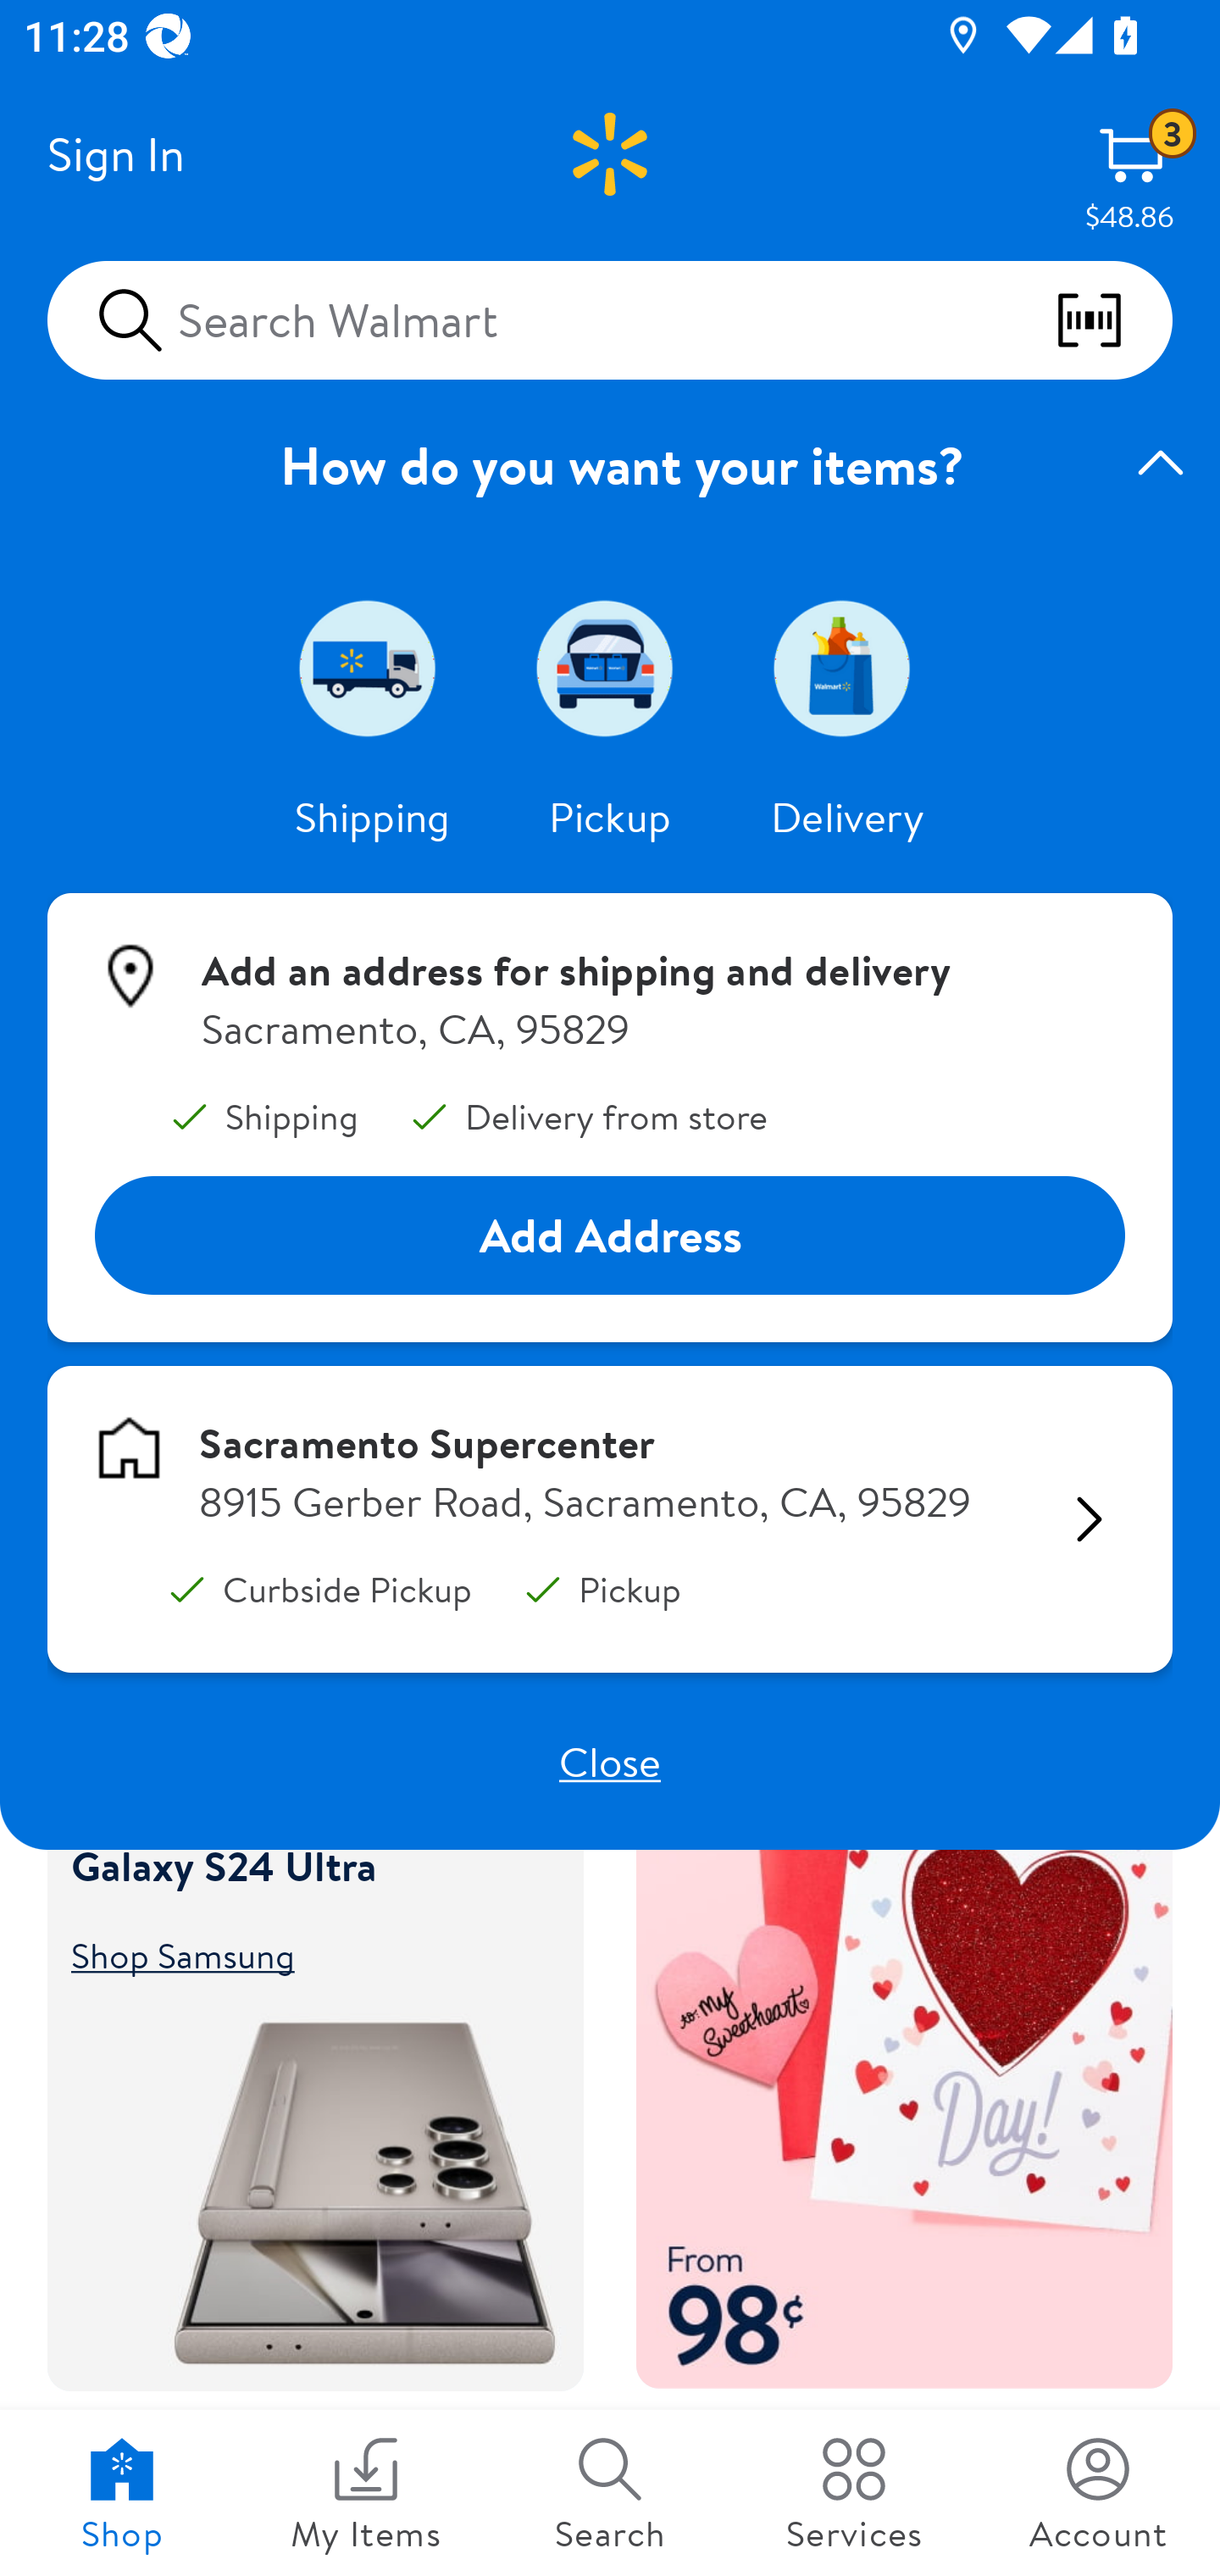 The height and width of the screenshot is (2576, 1220). What do you see at coordinates (610, 668) in the screenshot?
I see `Pickup 2 of 3` at bounding box center [610, 668].